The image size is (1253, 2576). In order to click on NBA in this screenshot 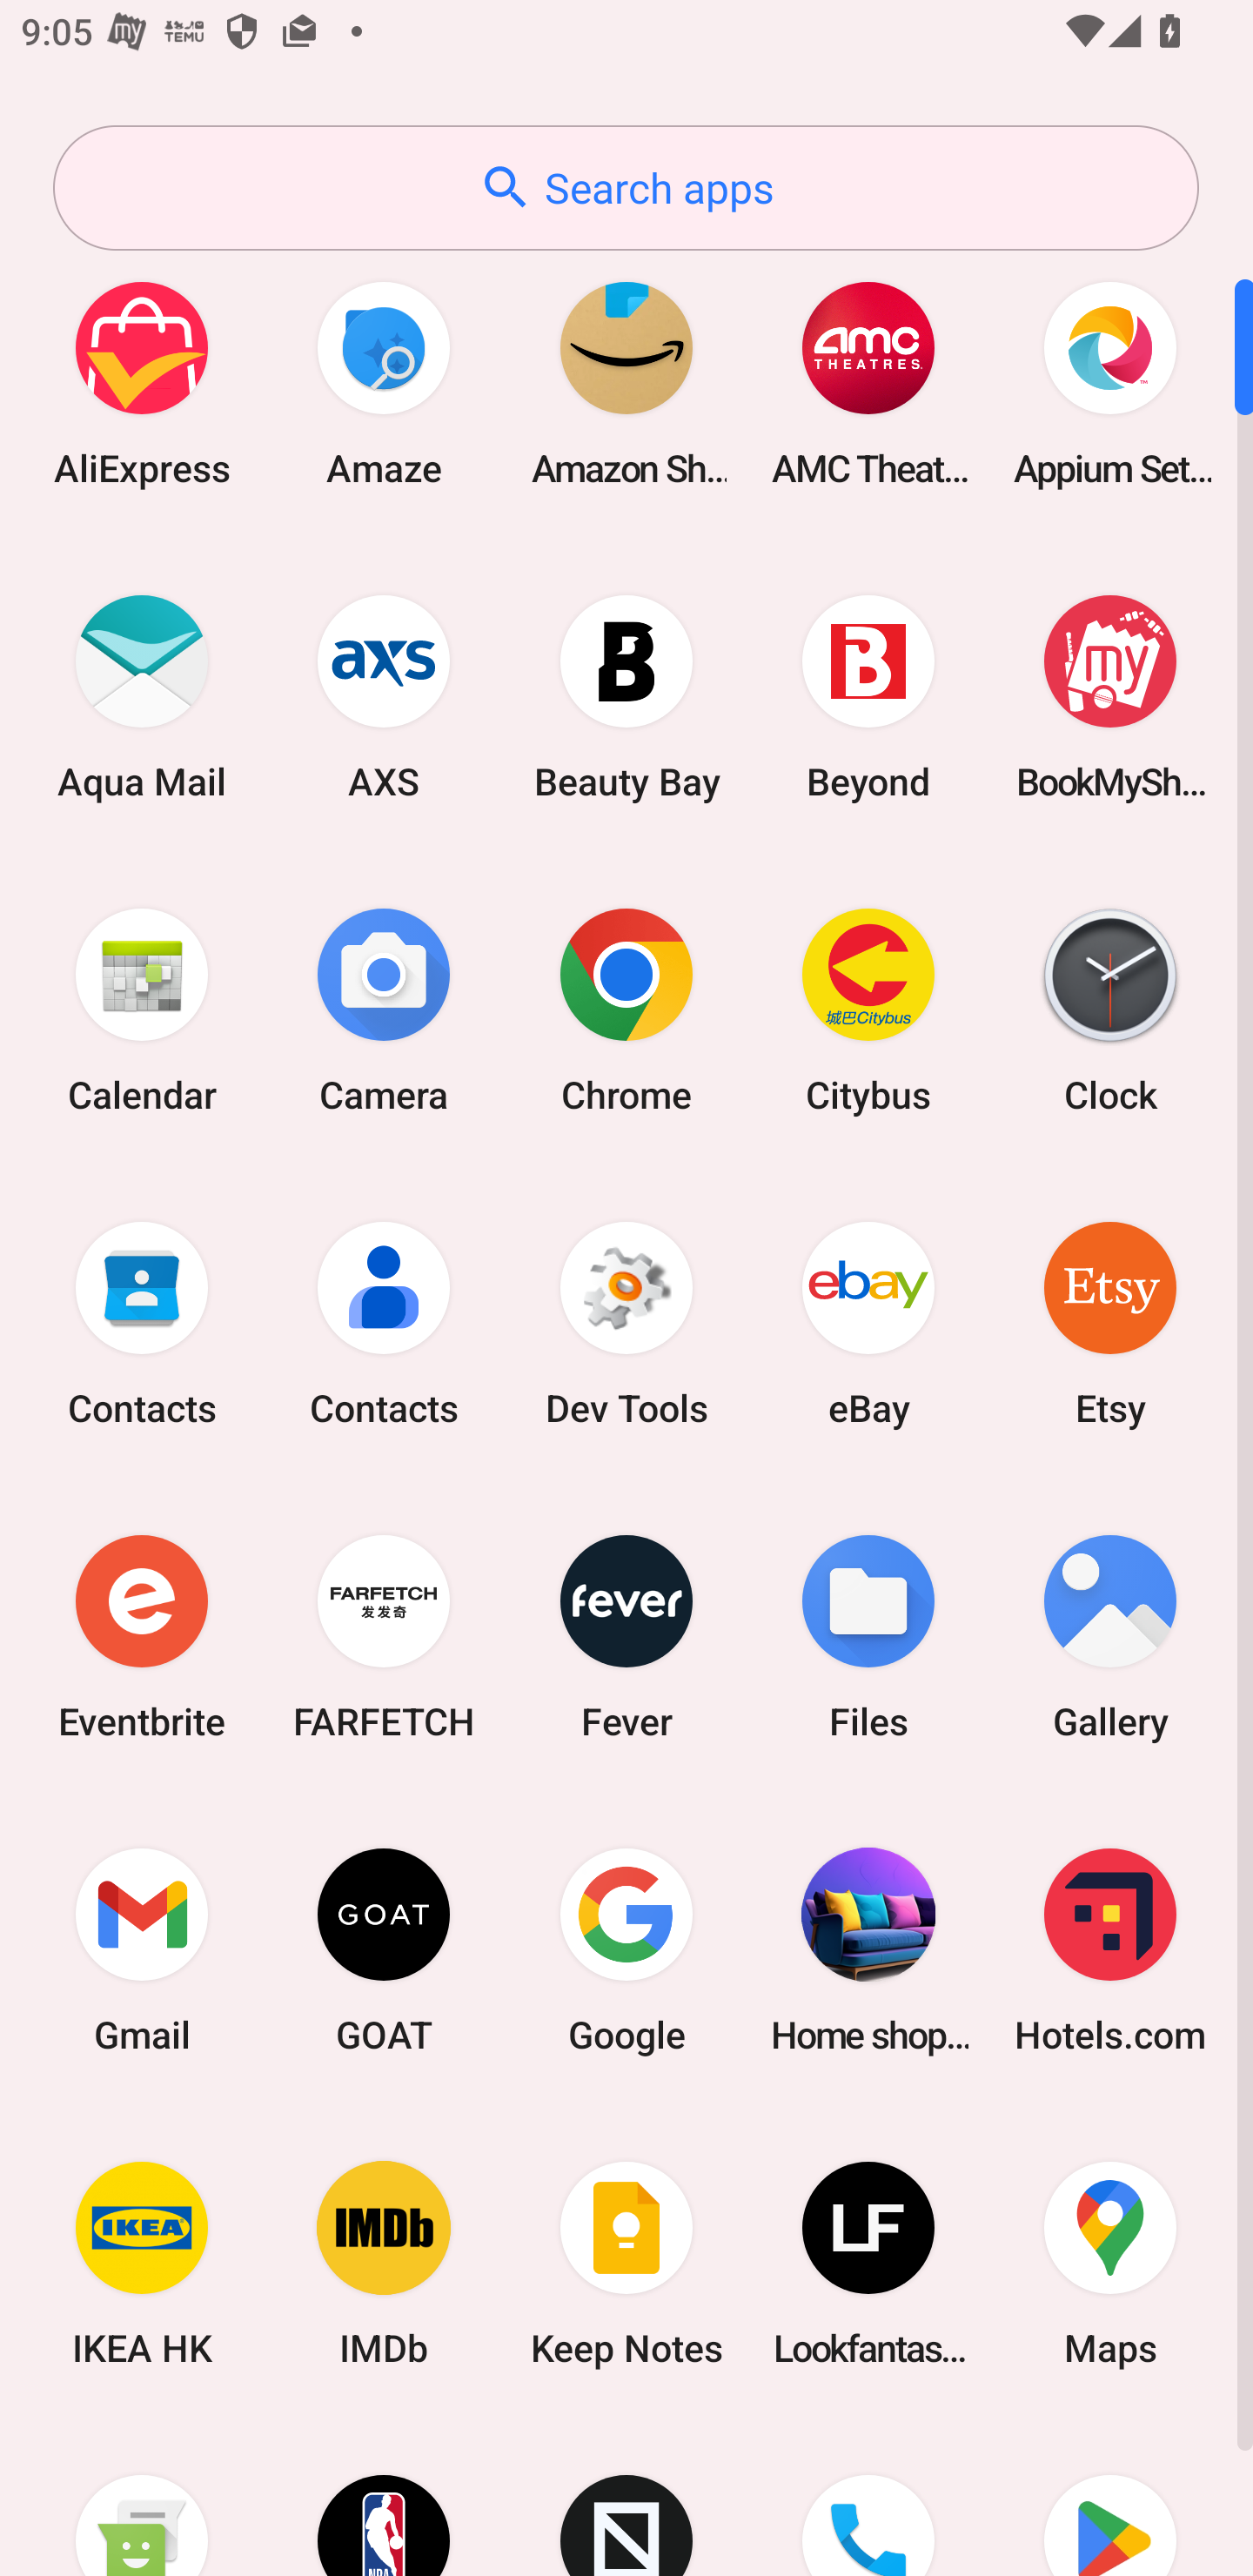, I will do `click(384, 2499)`.